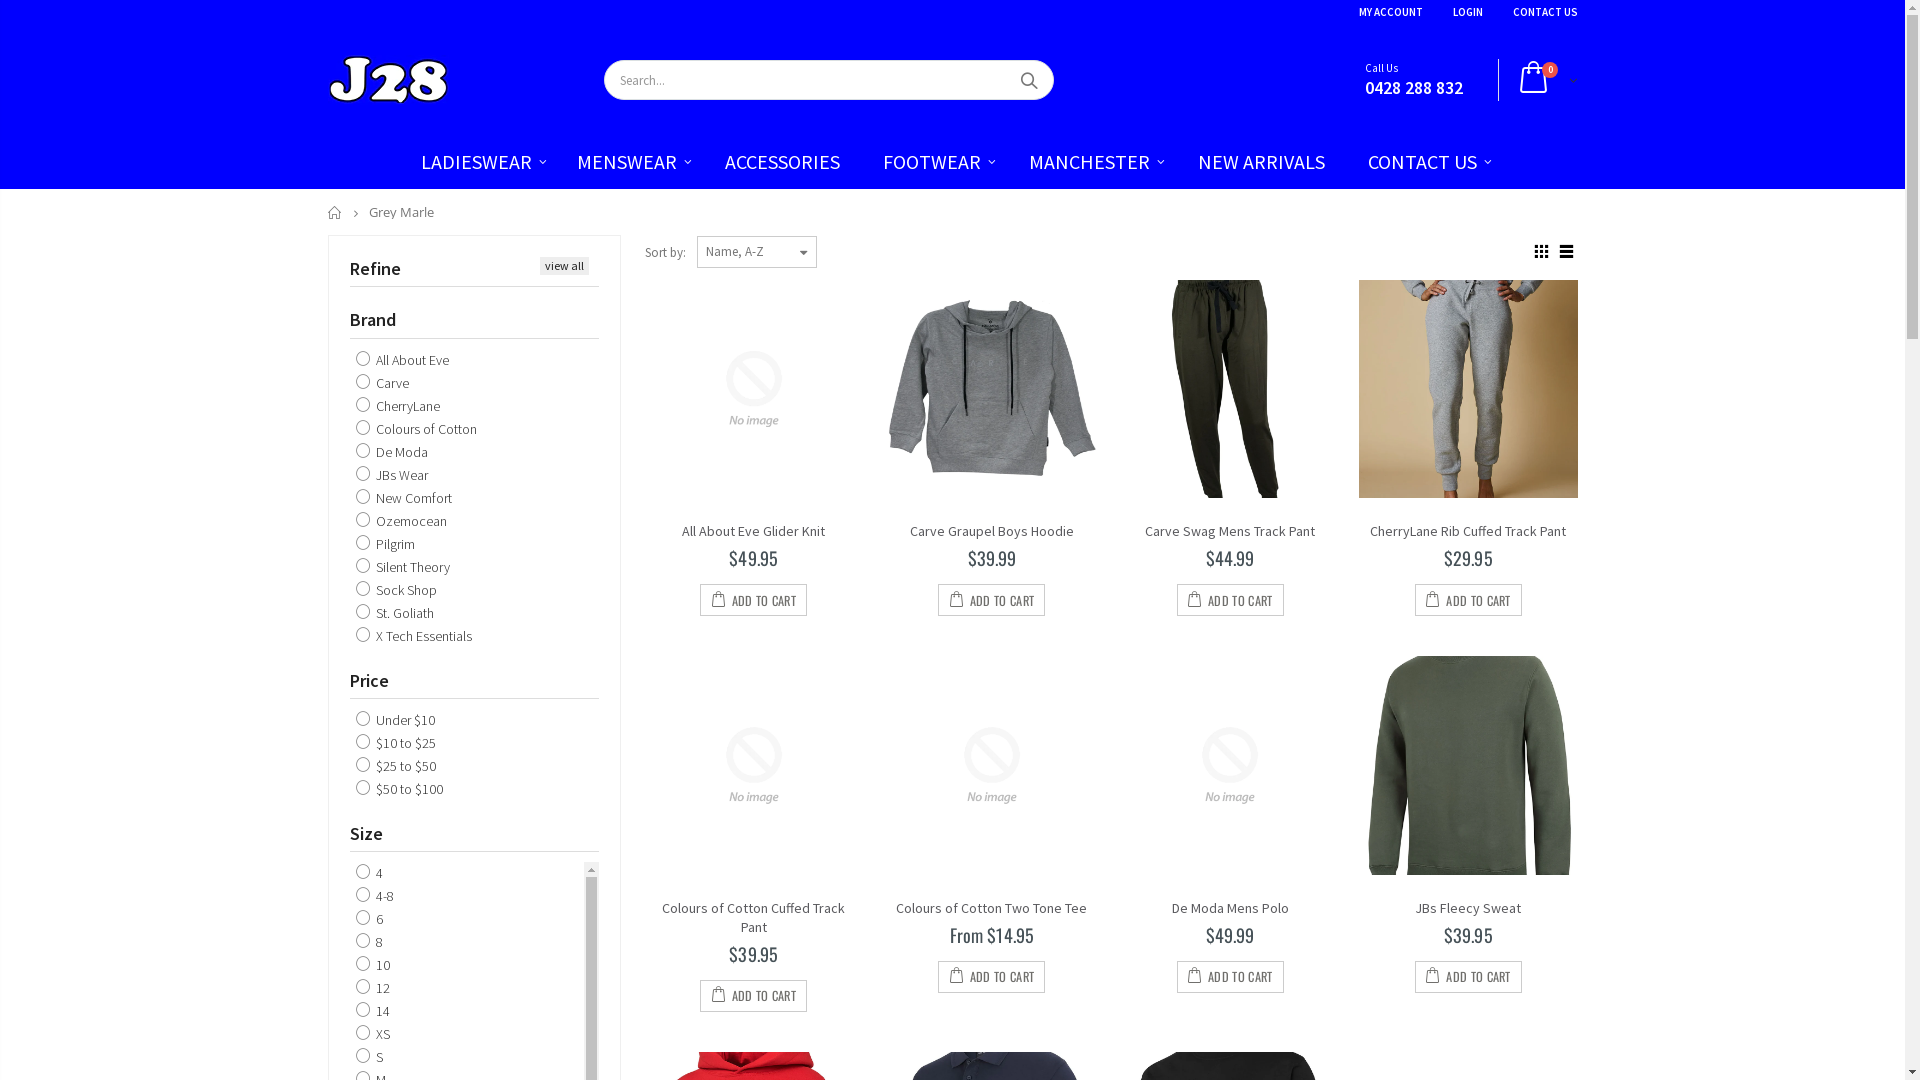 The image size is (1920, 1080). Describe the element at coordinates (1567, 252) in the screenshot. I see `List view` at that location.